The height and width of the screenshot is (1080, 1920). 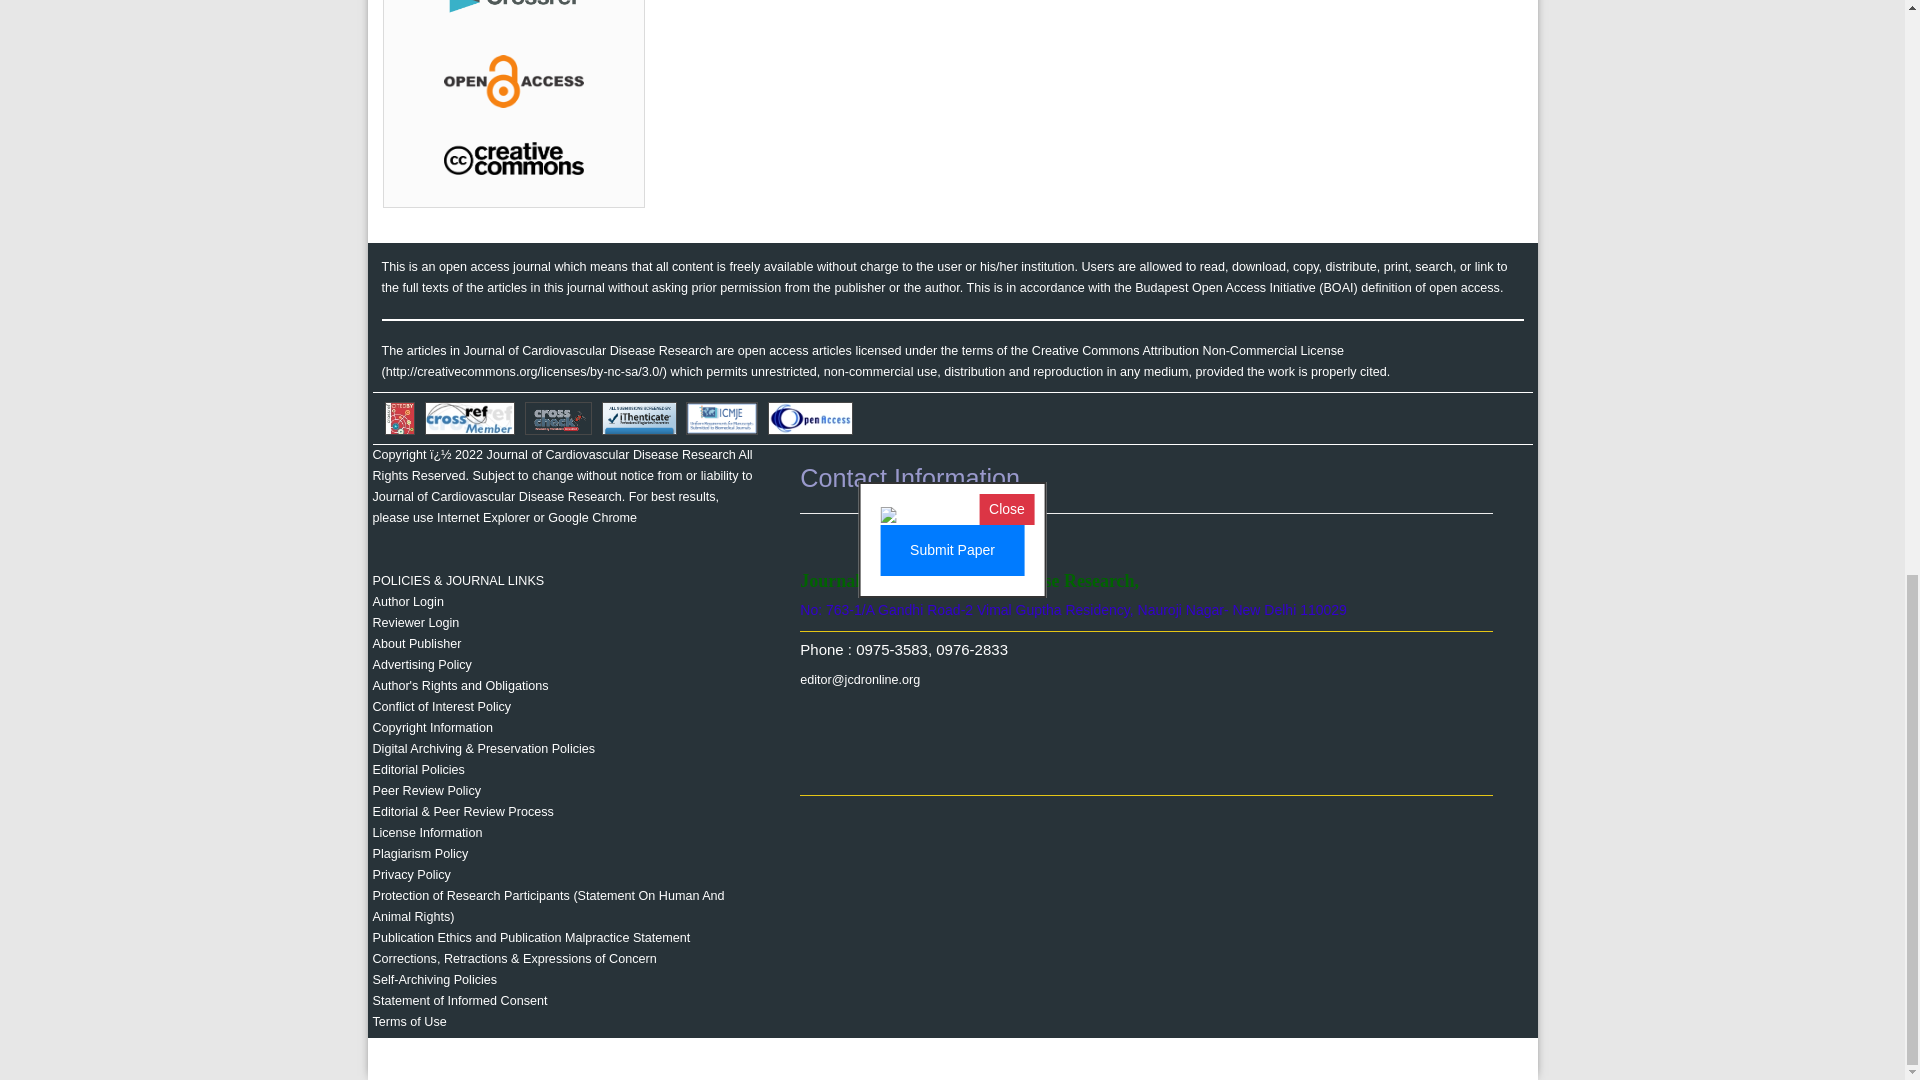 What do you see at coordinates (408, 602) in the screenshot?
I see `Author Login` at bounding box center [408, 602].